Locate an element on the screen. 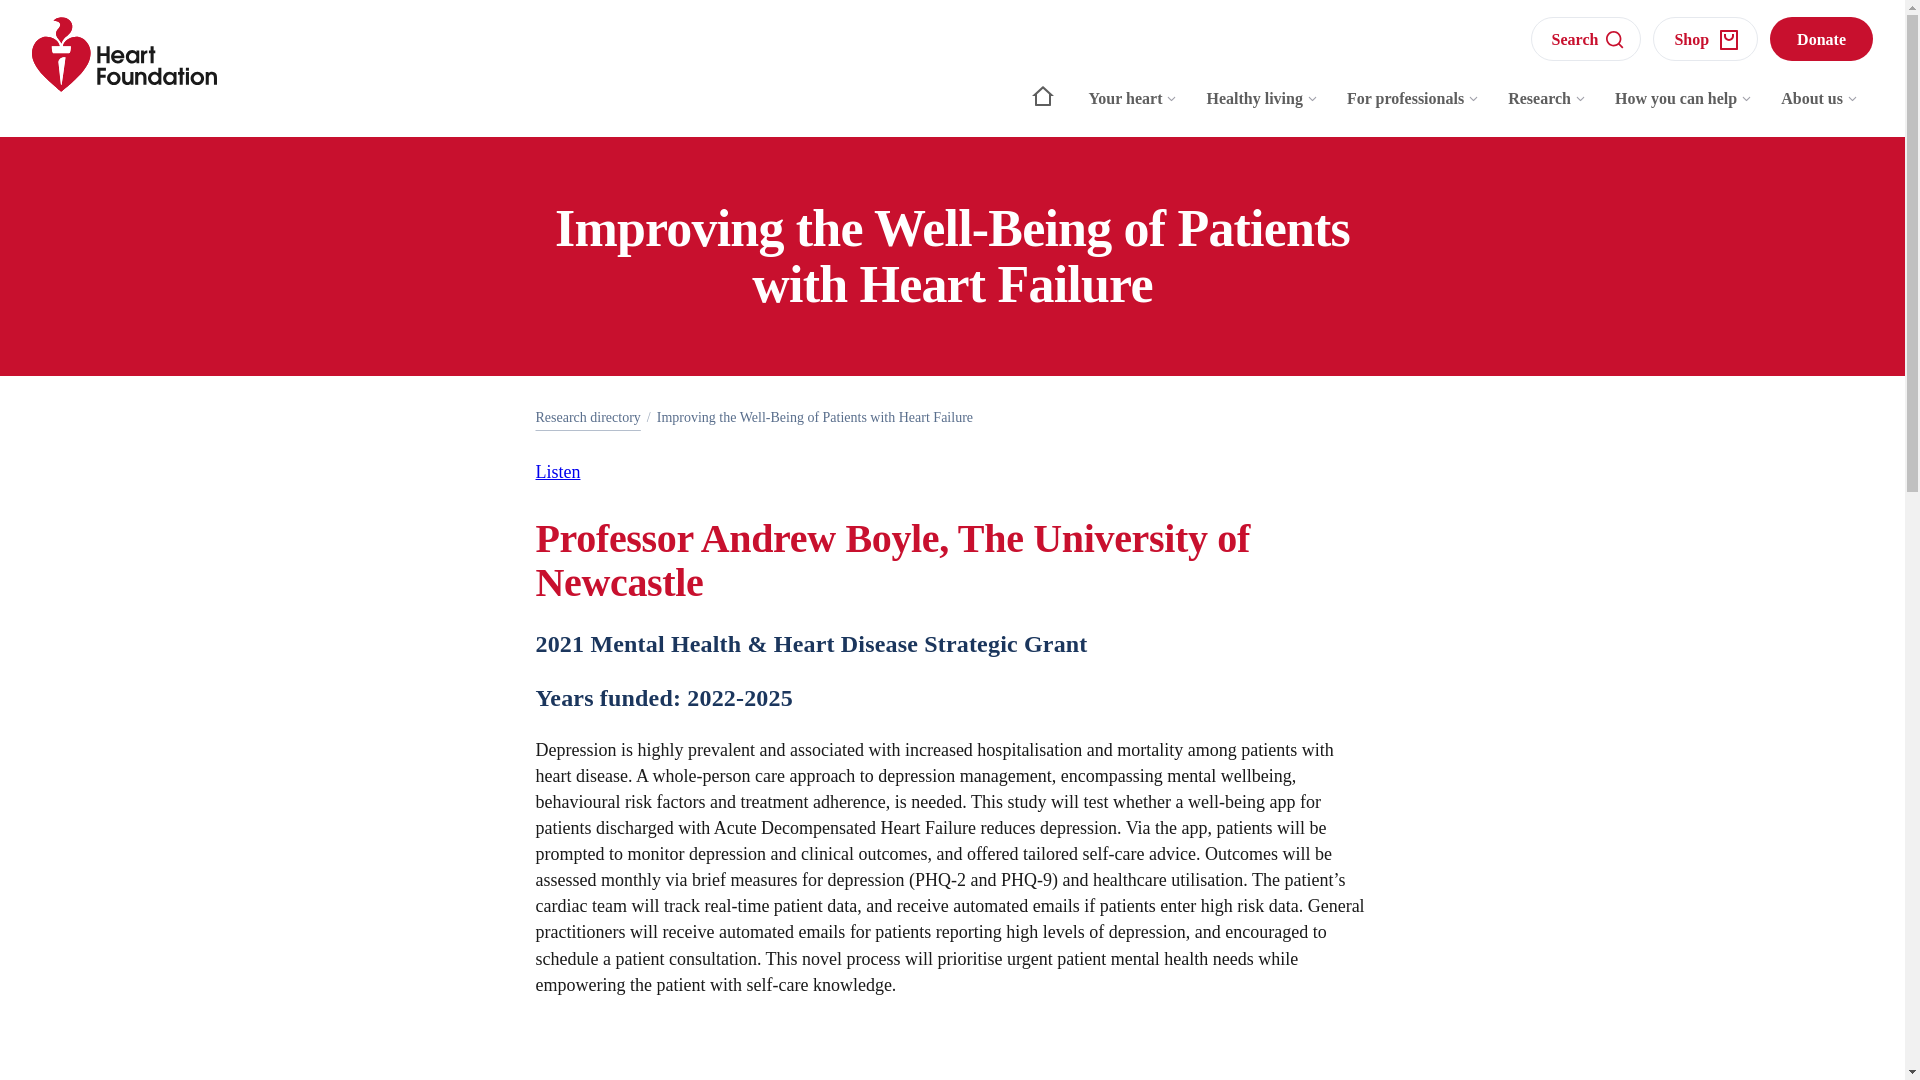  YouTube video player is located at coordinates (952, 1070).